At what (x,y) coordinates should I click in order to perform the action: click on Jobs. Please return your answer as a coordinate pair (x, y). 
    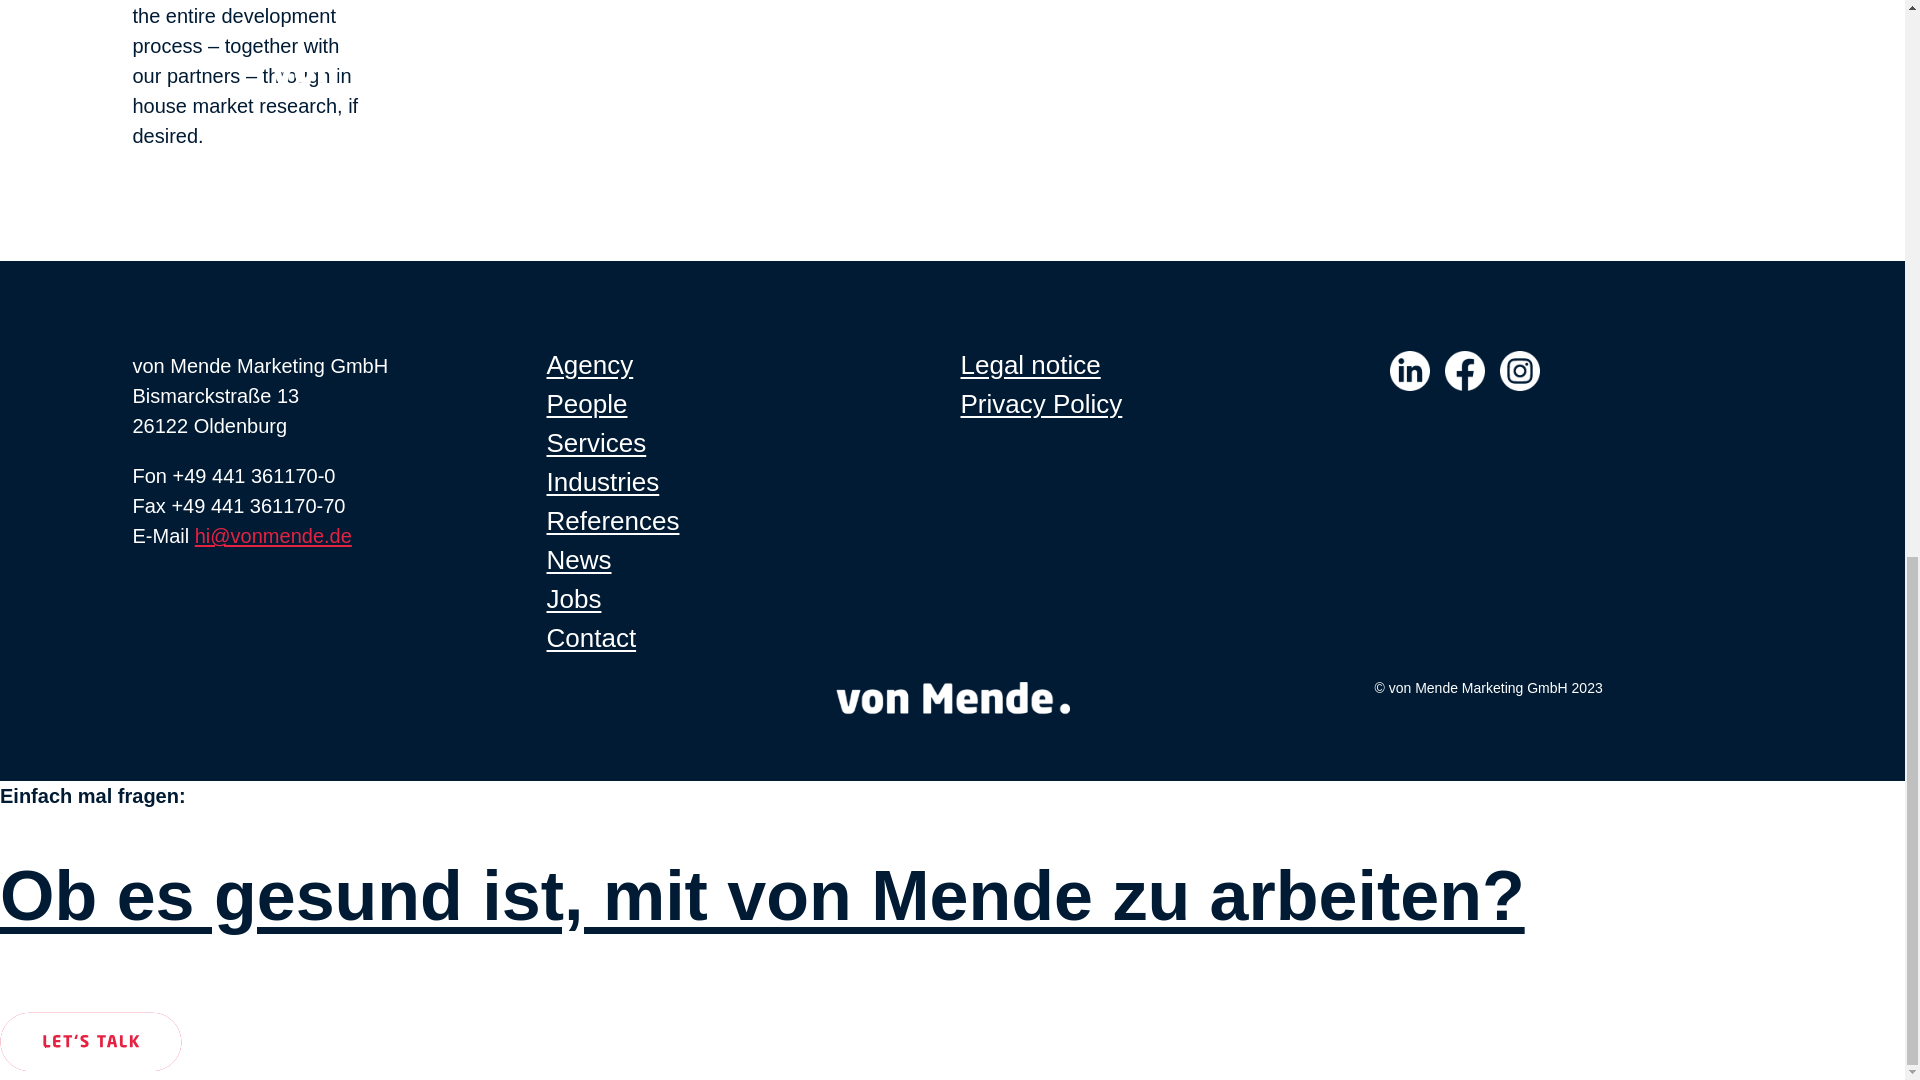
    Looking at the image, I should click on (572, 599).